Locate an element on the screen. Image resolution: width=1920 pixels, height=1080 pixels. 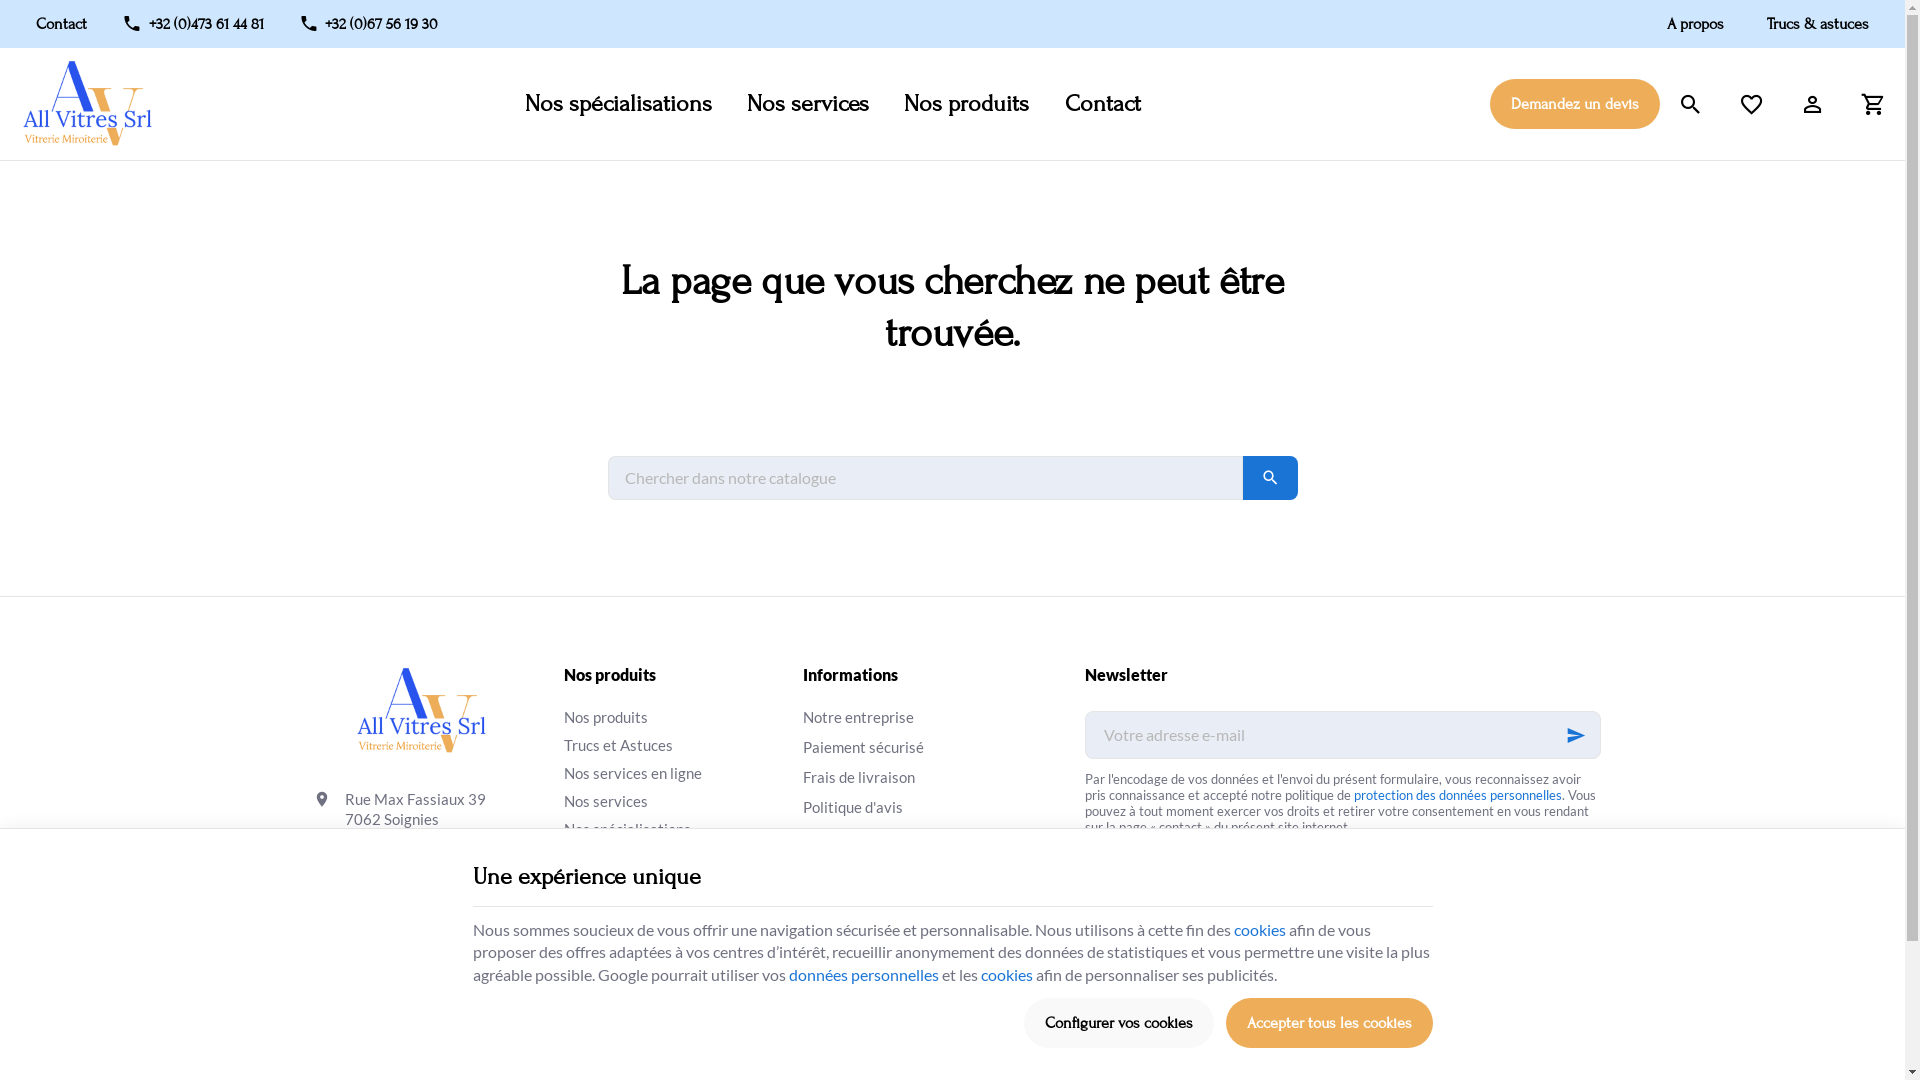
A propos is located at coordinates (1695, 24).